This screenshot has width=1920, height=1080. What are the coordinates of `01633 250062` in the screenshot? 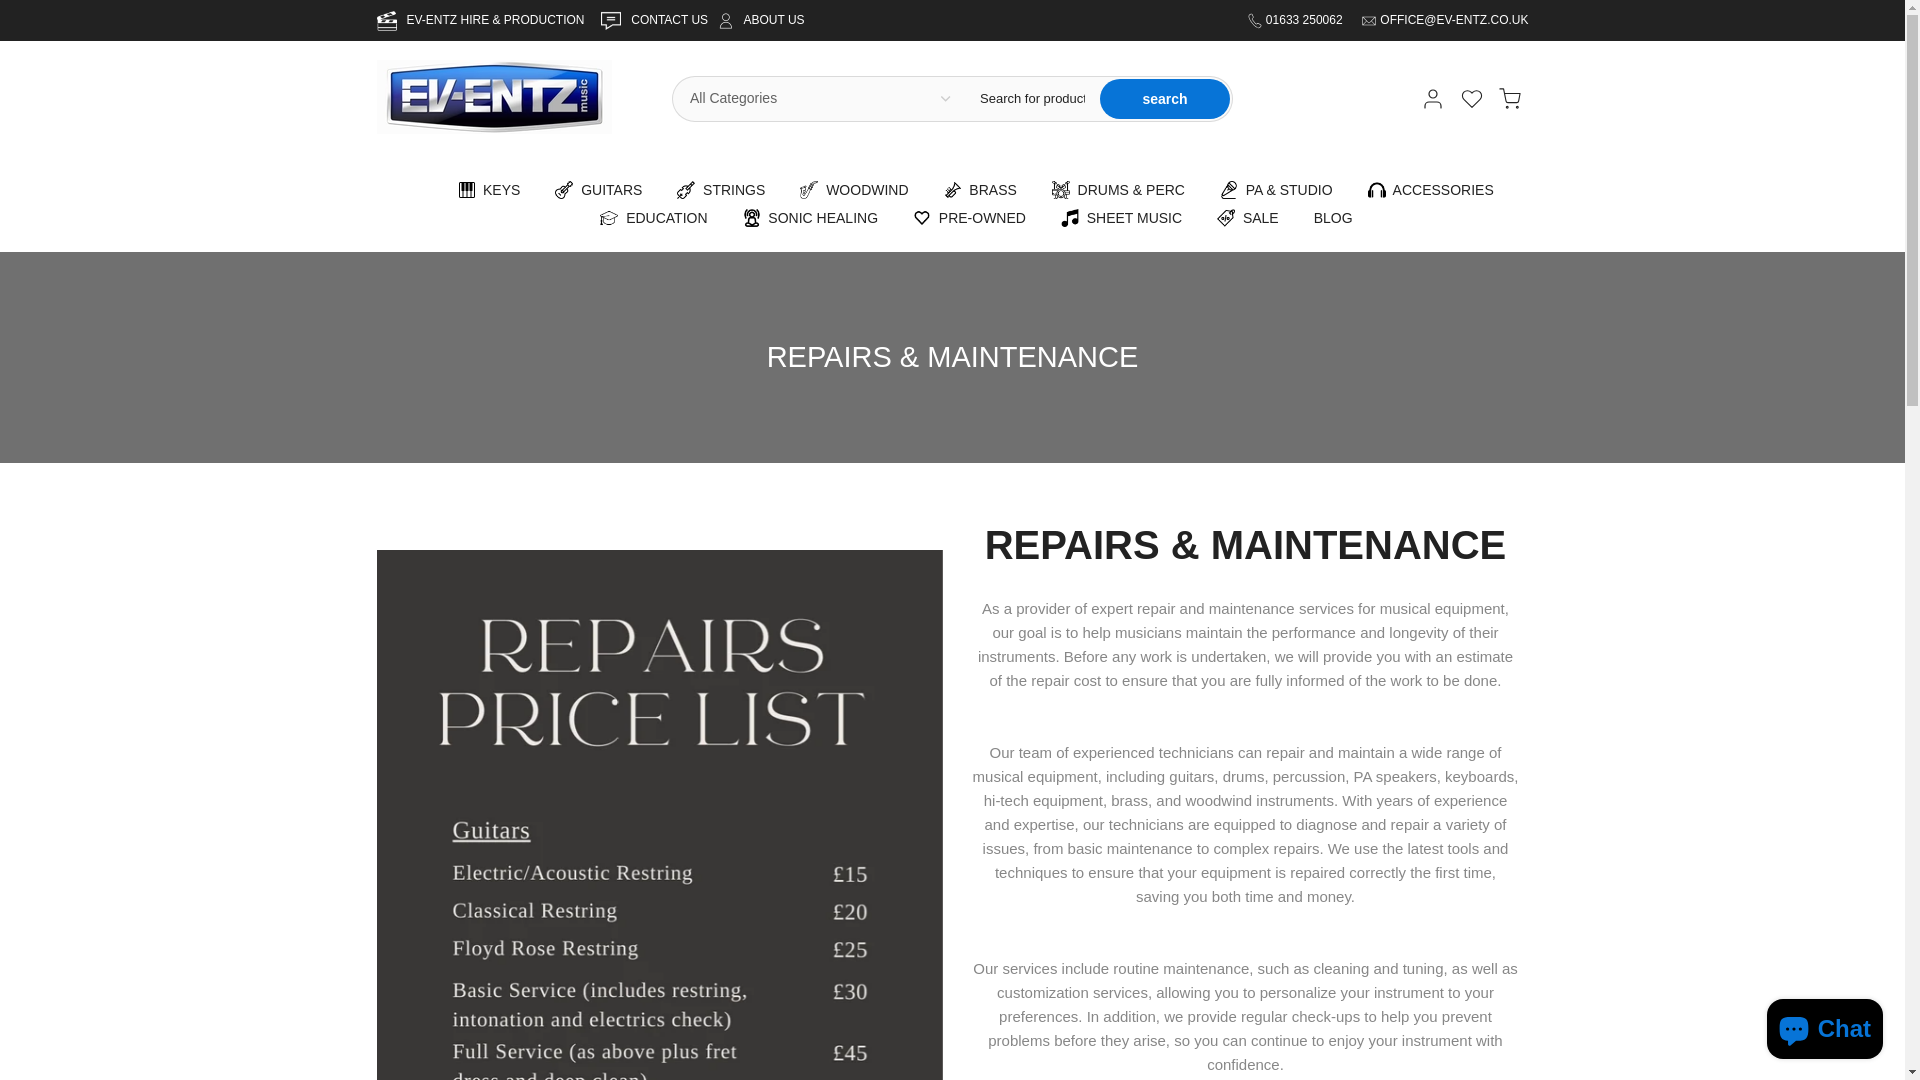 It's located at (1305, 20).